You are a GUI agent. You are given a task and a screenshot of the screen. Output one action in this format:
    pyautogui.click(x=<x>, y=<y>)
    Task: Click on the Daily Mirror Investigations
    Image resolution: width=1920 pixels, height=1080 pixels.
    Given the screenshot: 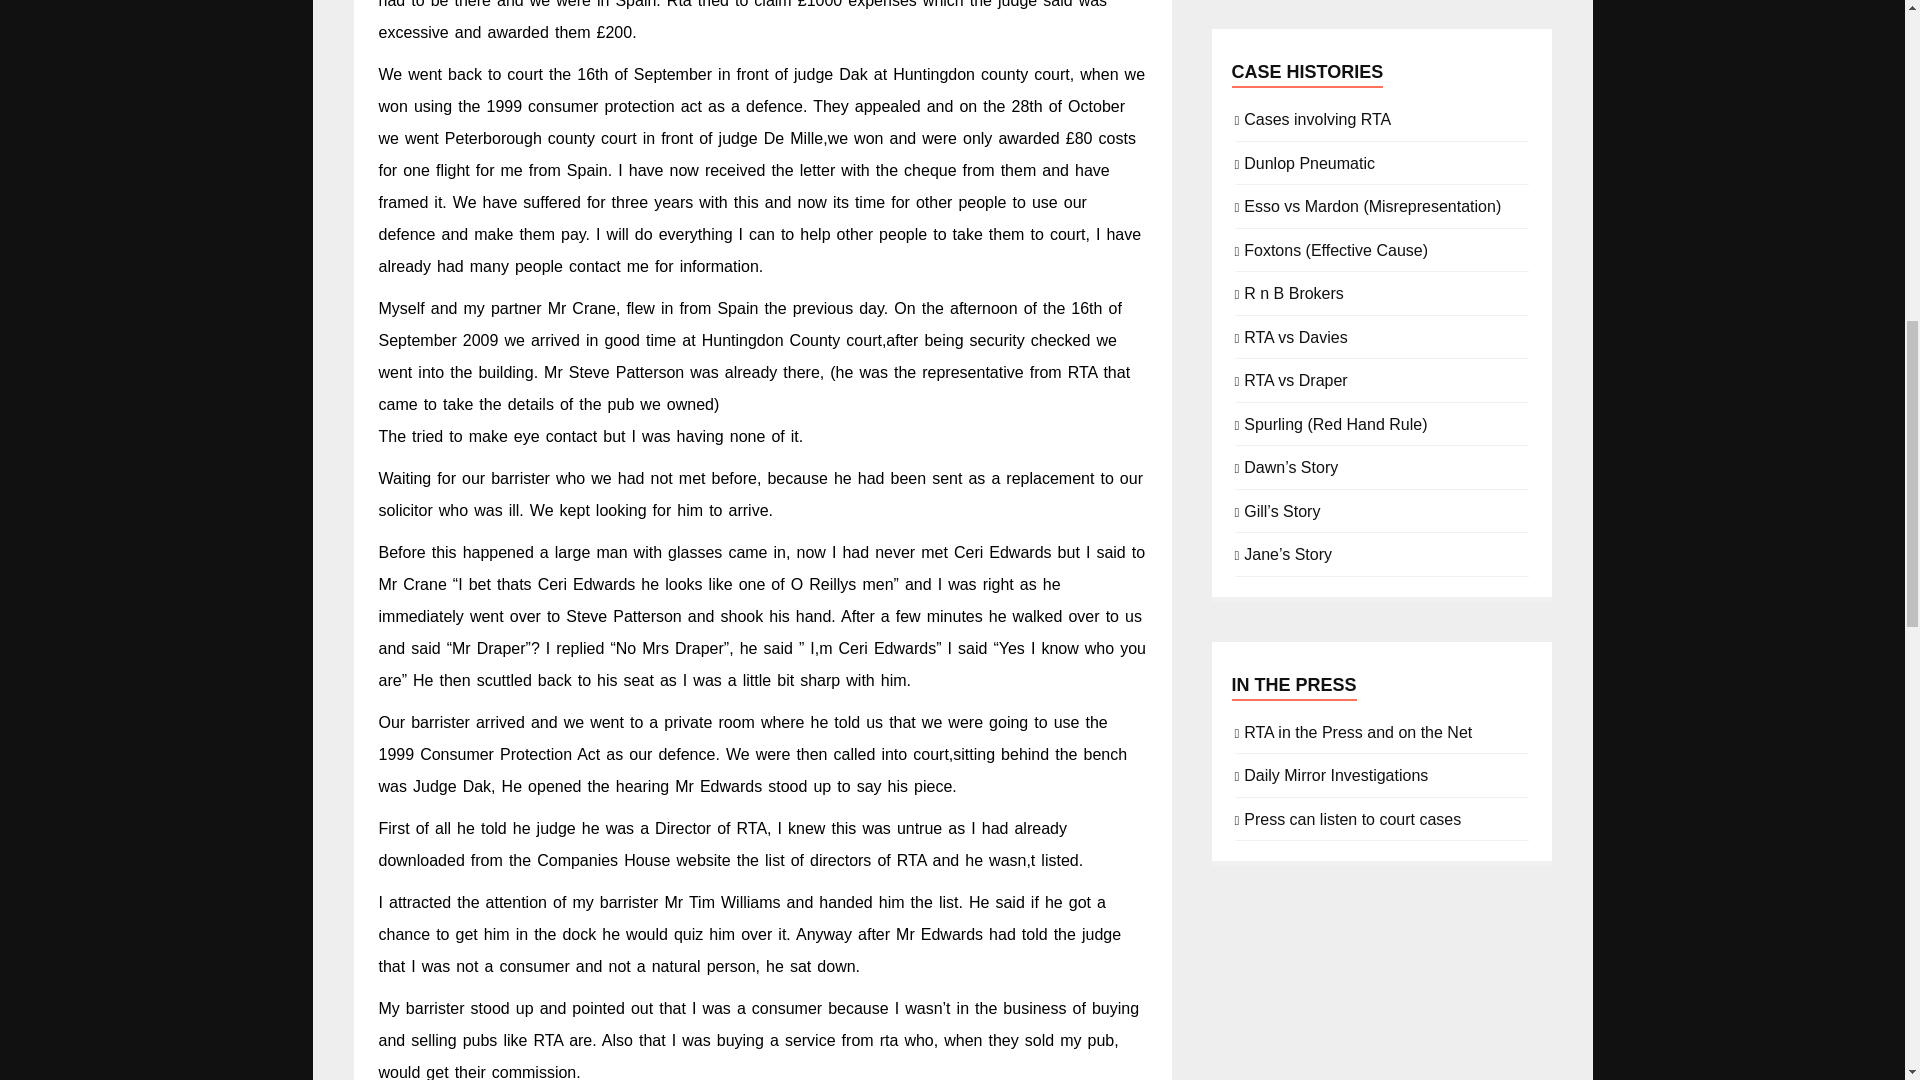 What is the action you would take?
    pyautogui.click(x=1336, y=774)
    